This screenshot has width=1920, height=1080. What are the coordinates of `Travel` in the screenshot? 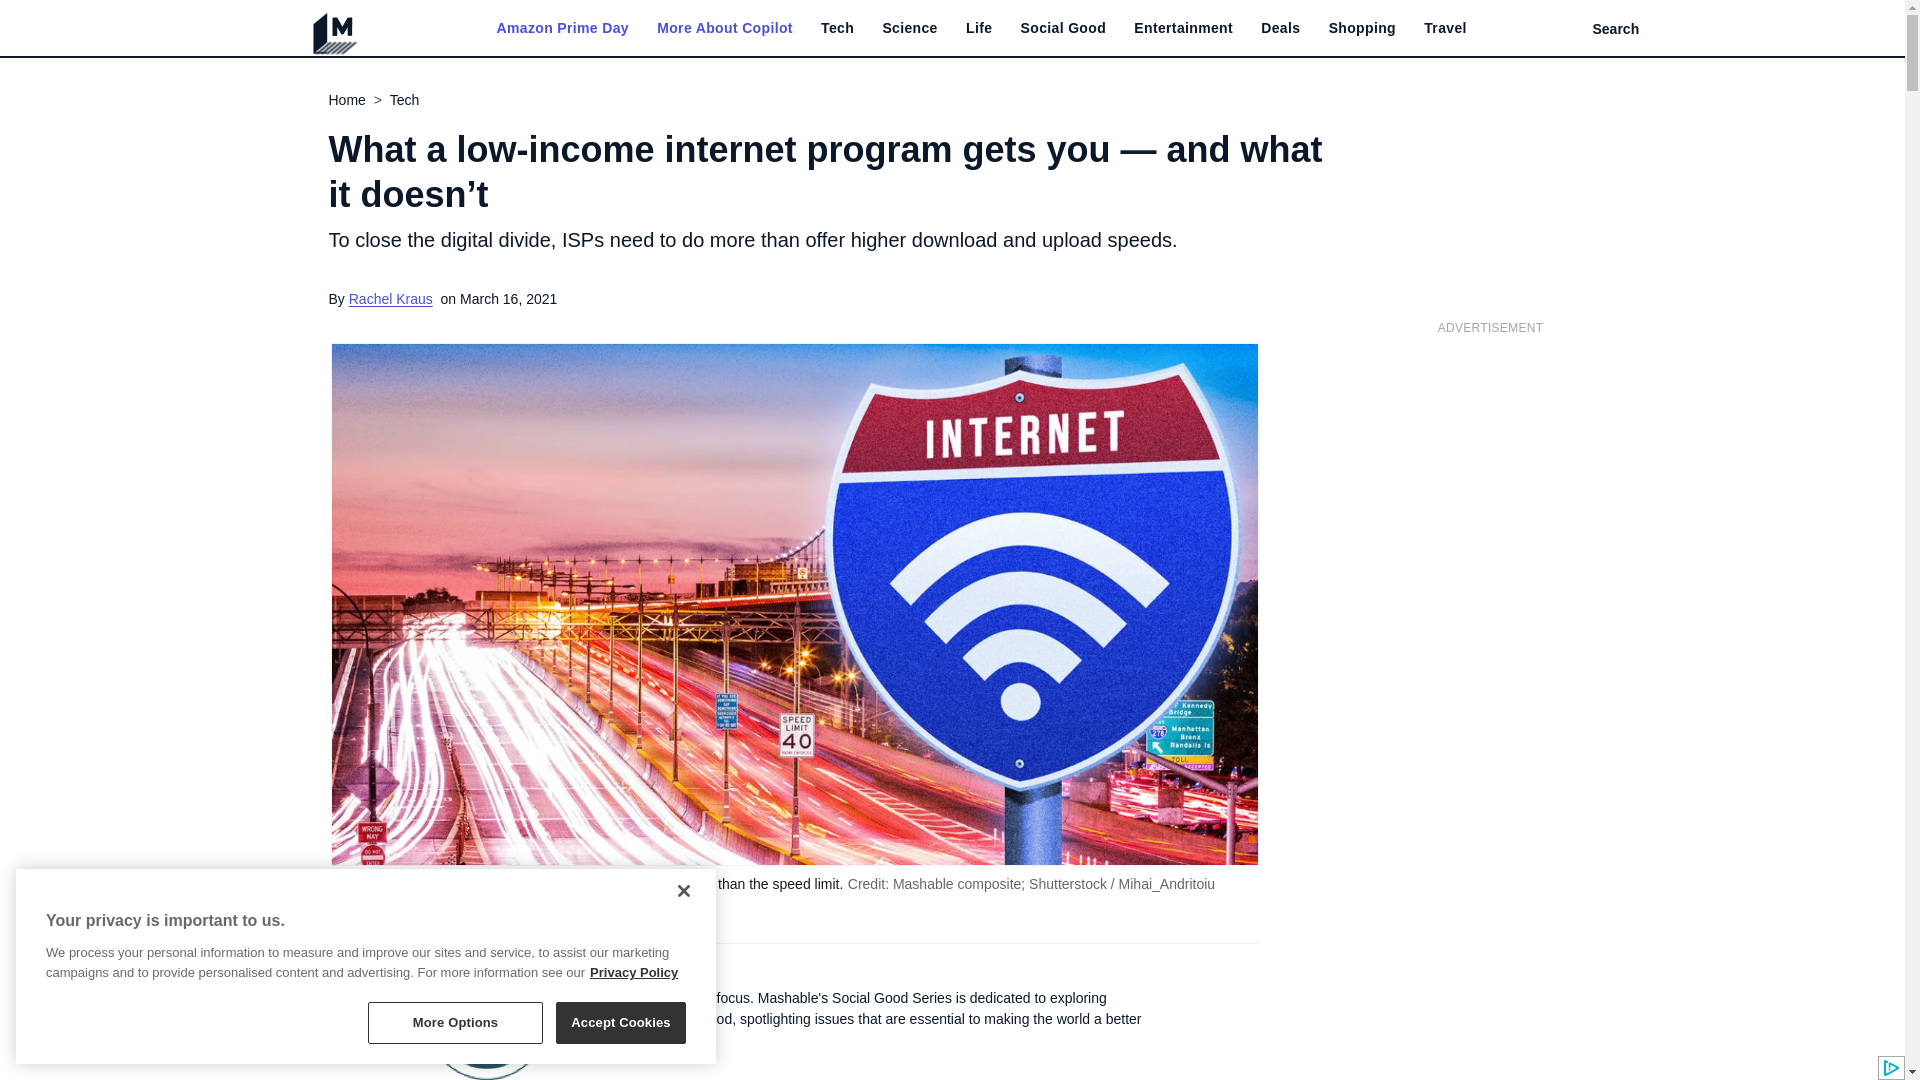 It's located at (1445, 28).